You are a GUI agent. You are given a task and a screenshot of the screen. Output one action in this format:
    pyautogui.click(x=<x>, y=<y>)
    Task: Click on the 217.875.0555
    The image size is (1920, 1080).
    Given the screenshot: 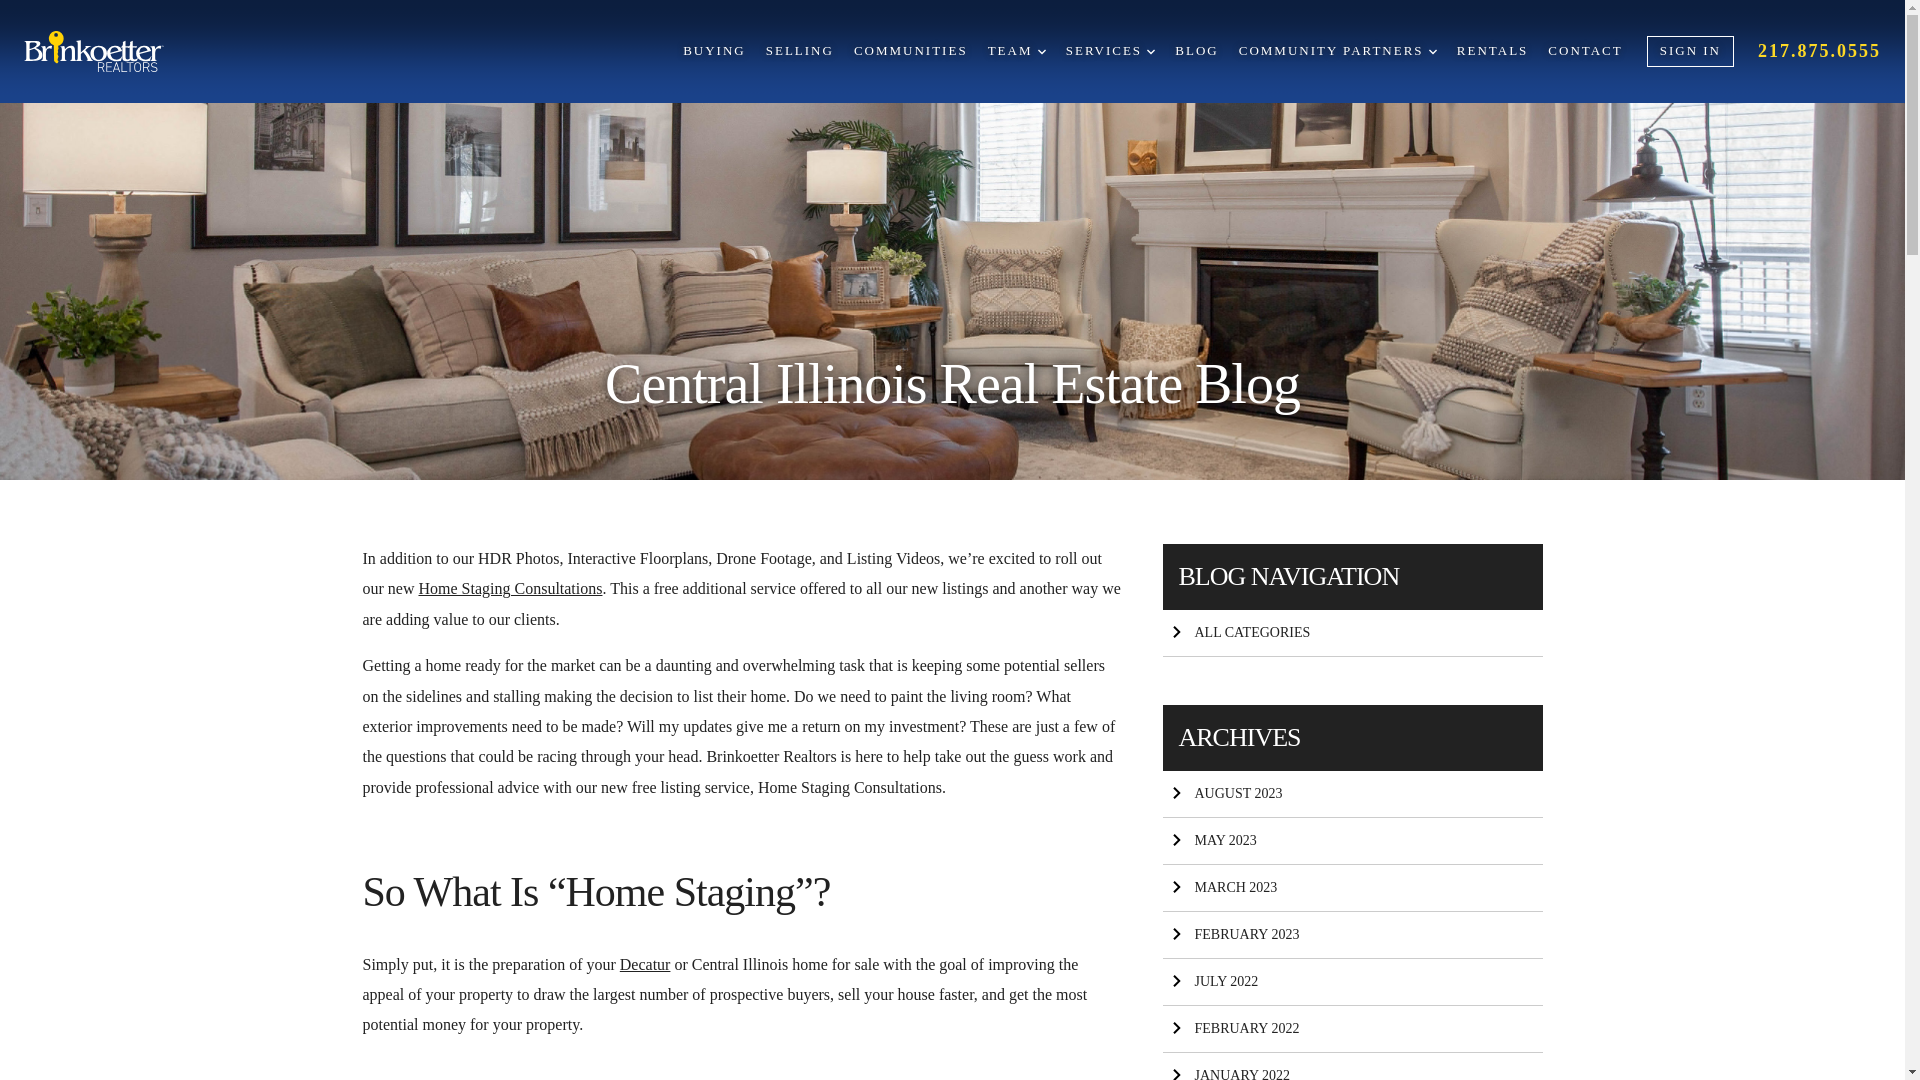 What is the action you would take?
    pyautogui.click(x=1820, y=50)
    